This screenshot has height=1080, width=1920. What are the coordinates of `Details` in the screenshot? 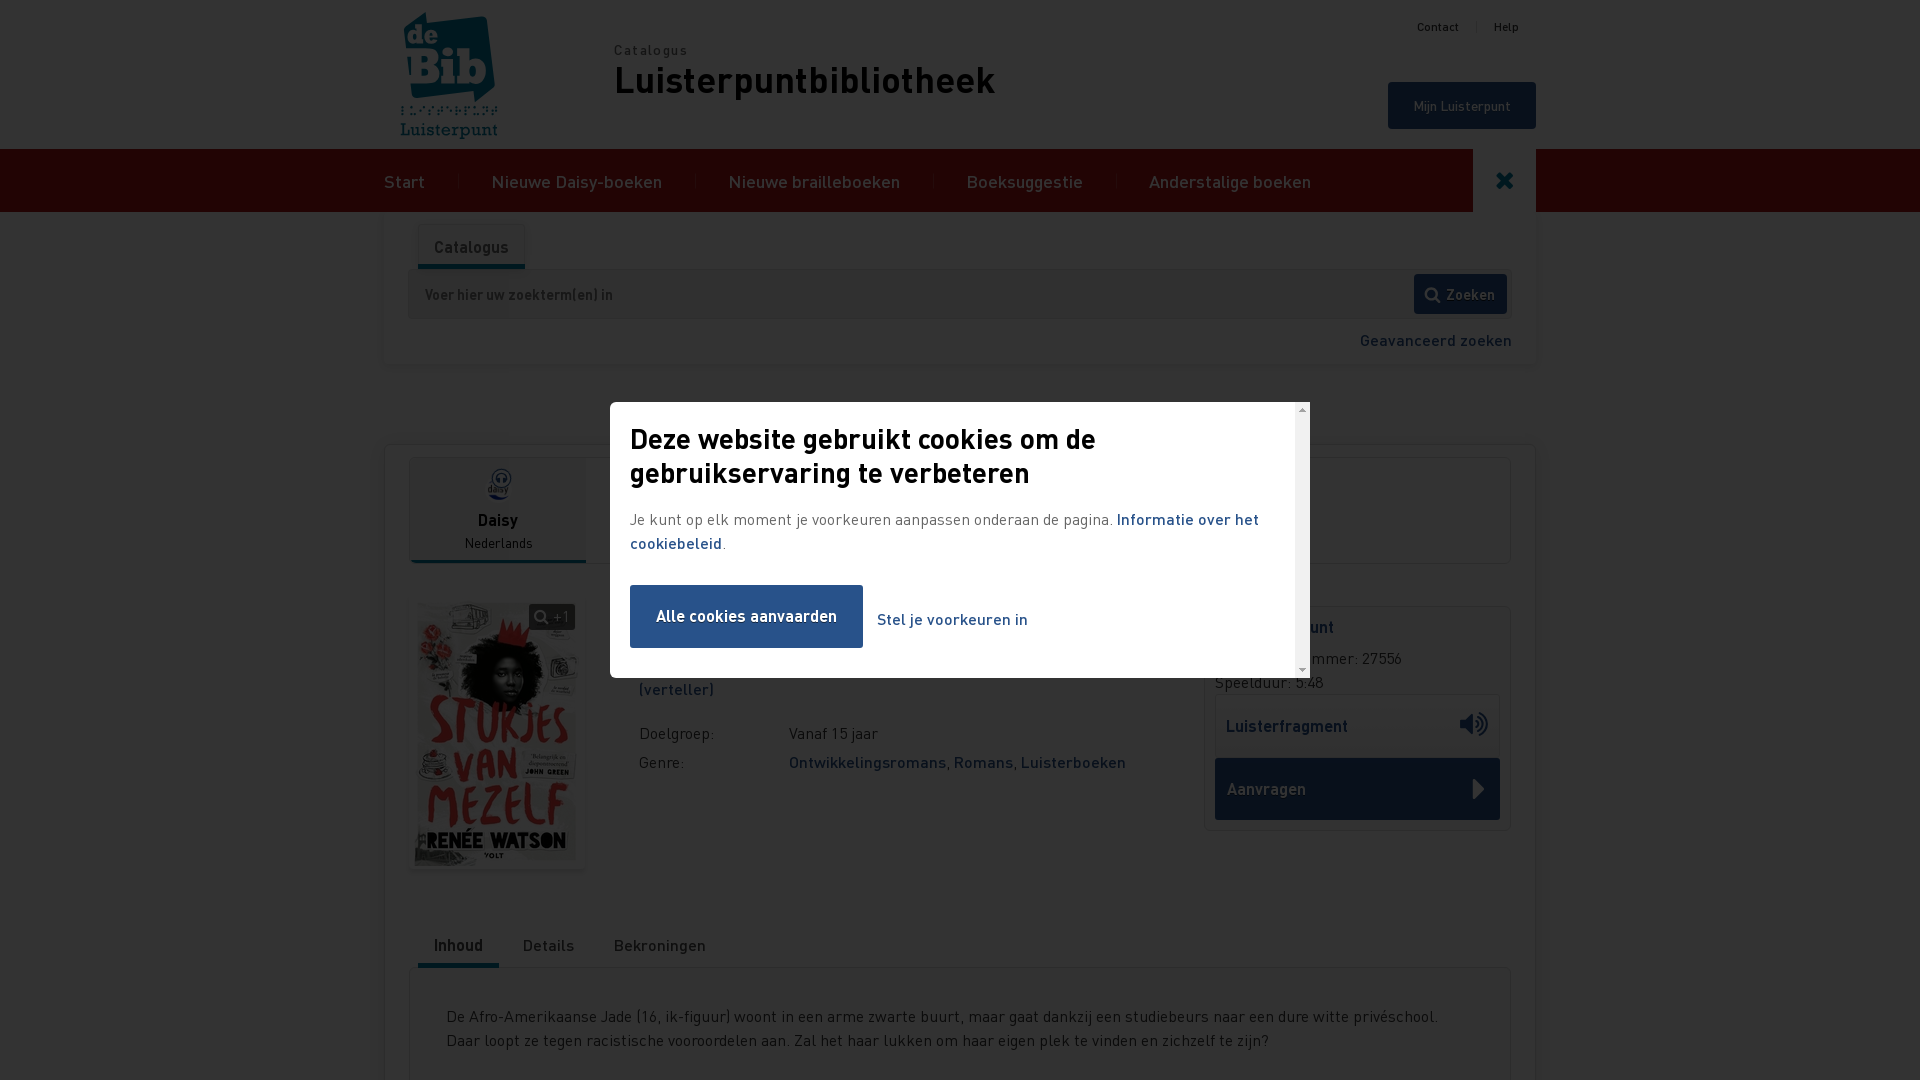 It's located at (548, 945).